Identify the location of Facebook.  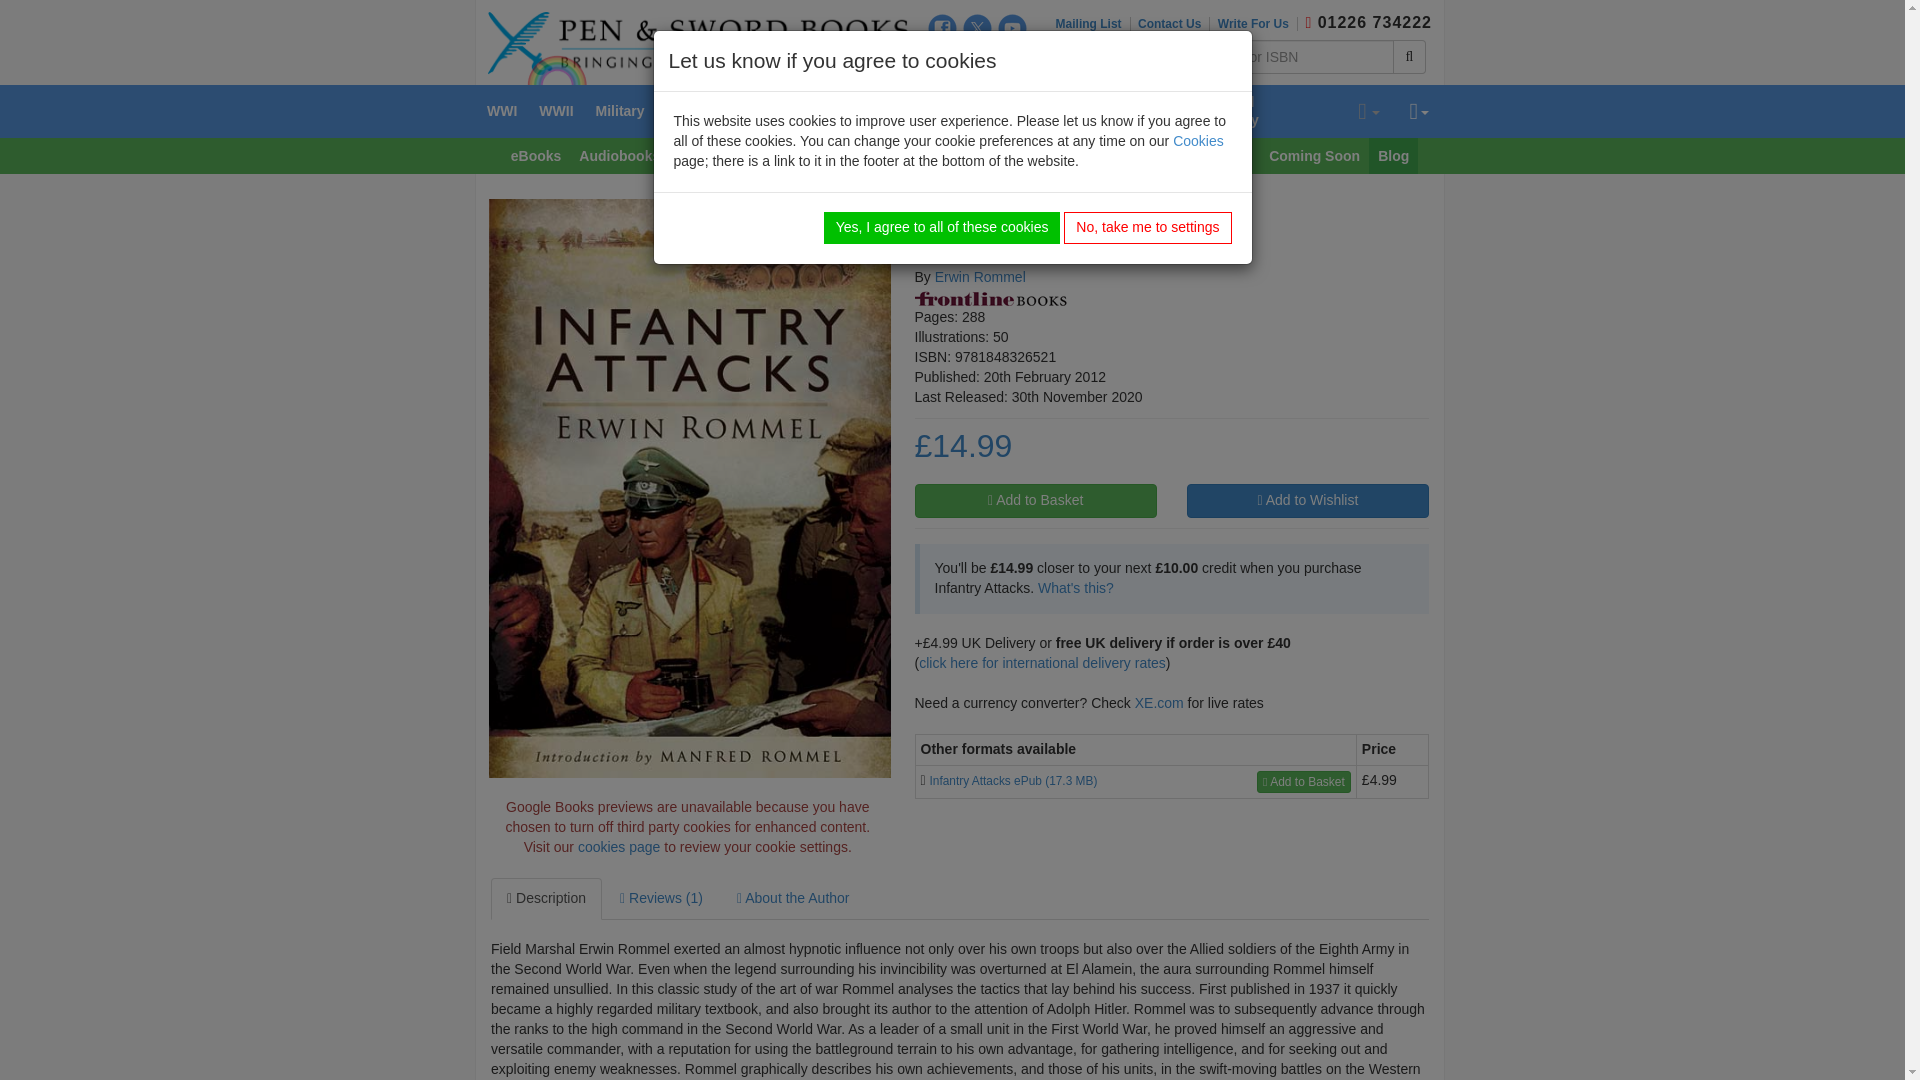
(942, 28).